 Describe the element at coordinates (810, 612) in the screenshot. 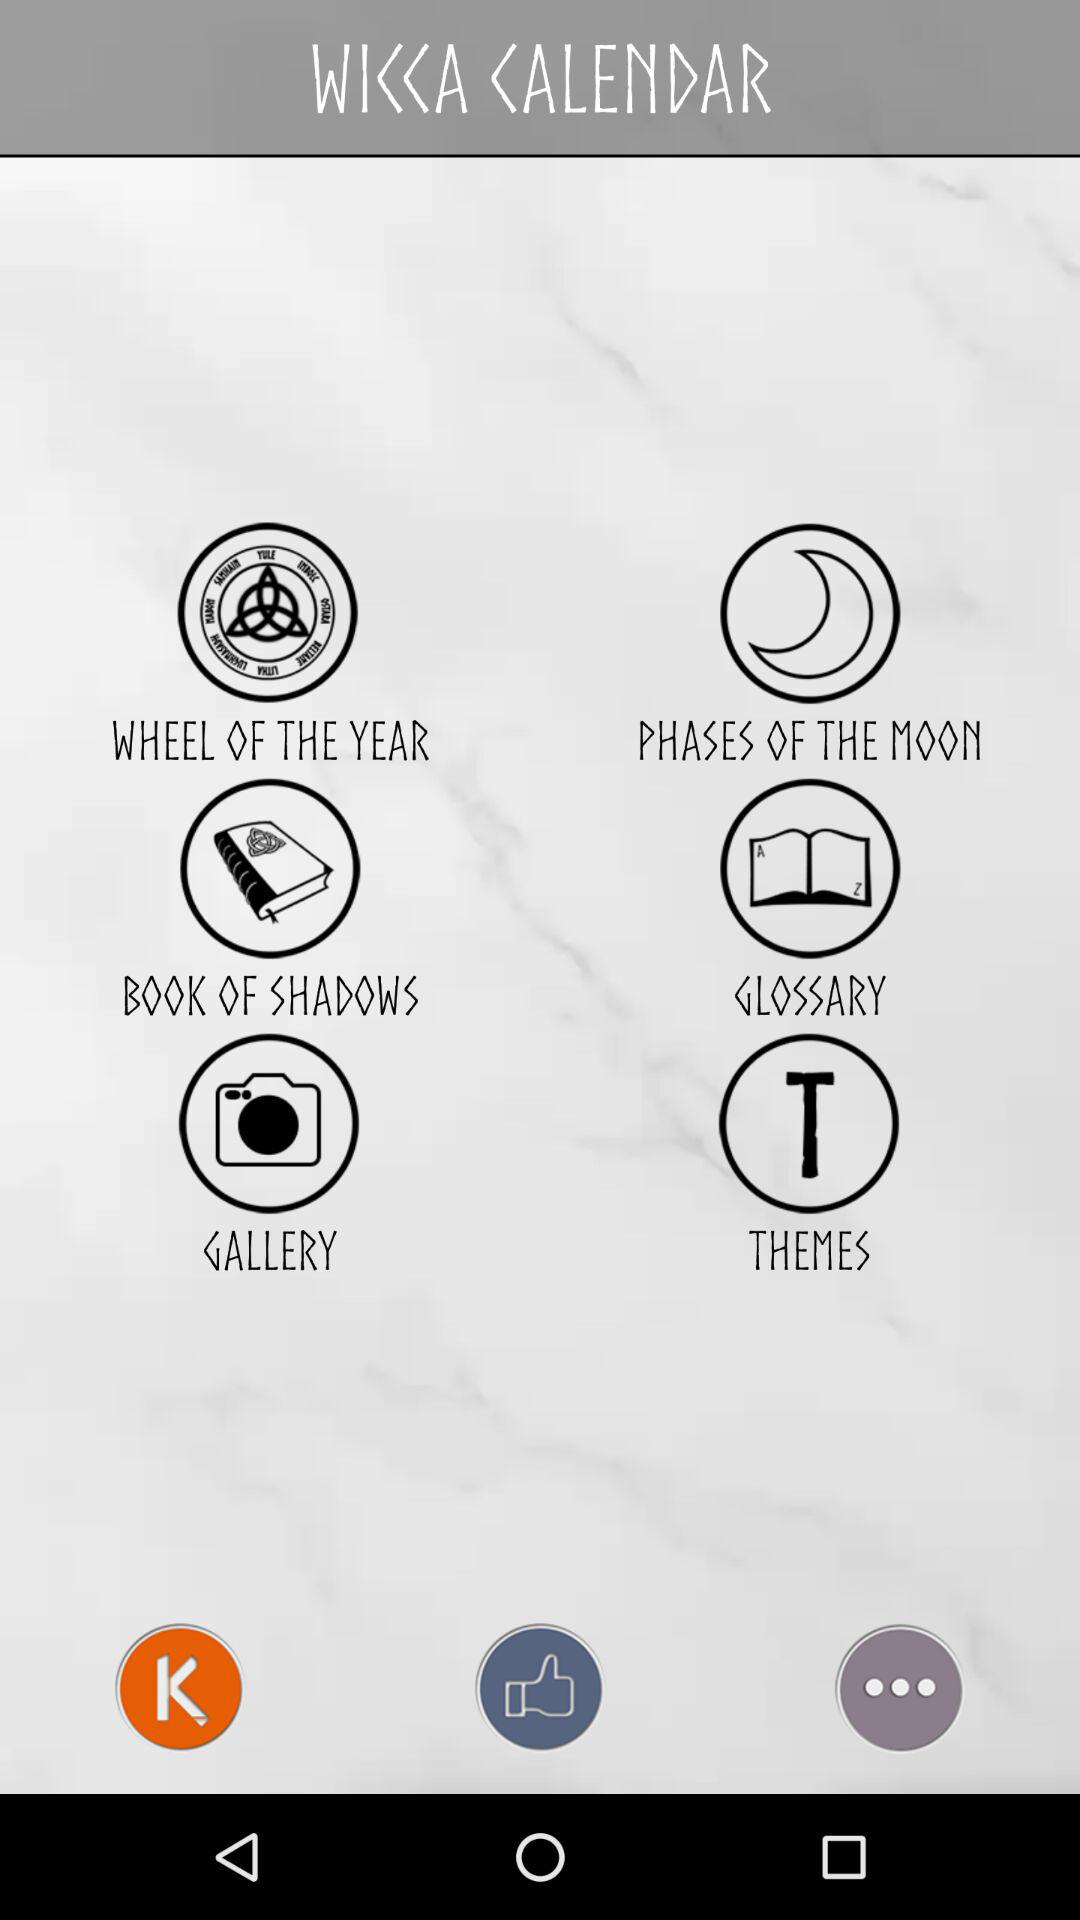

I see `view phases of the moon` at that location.